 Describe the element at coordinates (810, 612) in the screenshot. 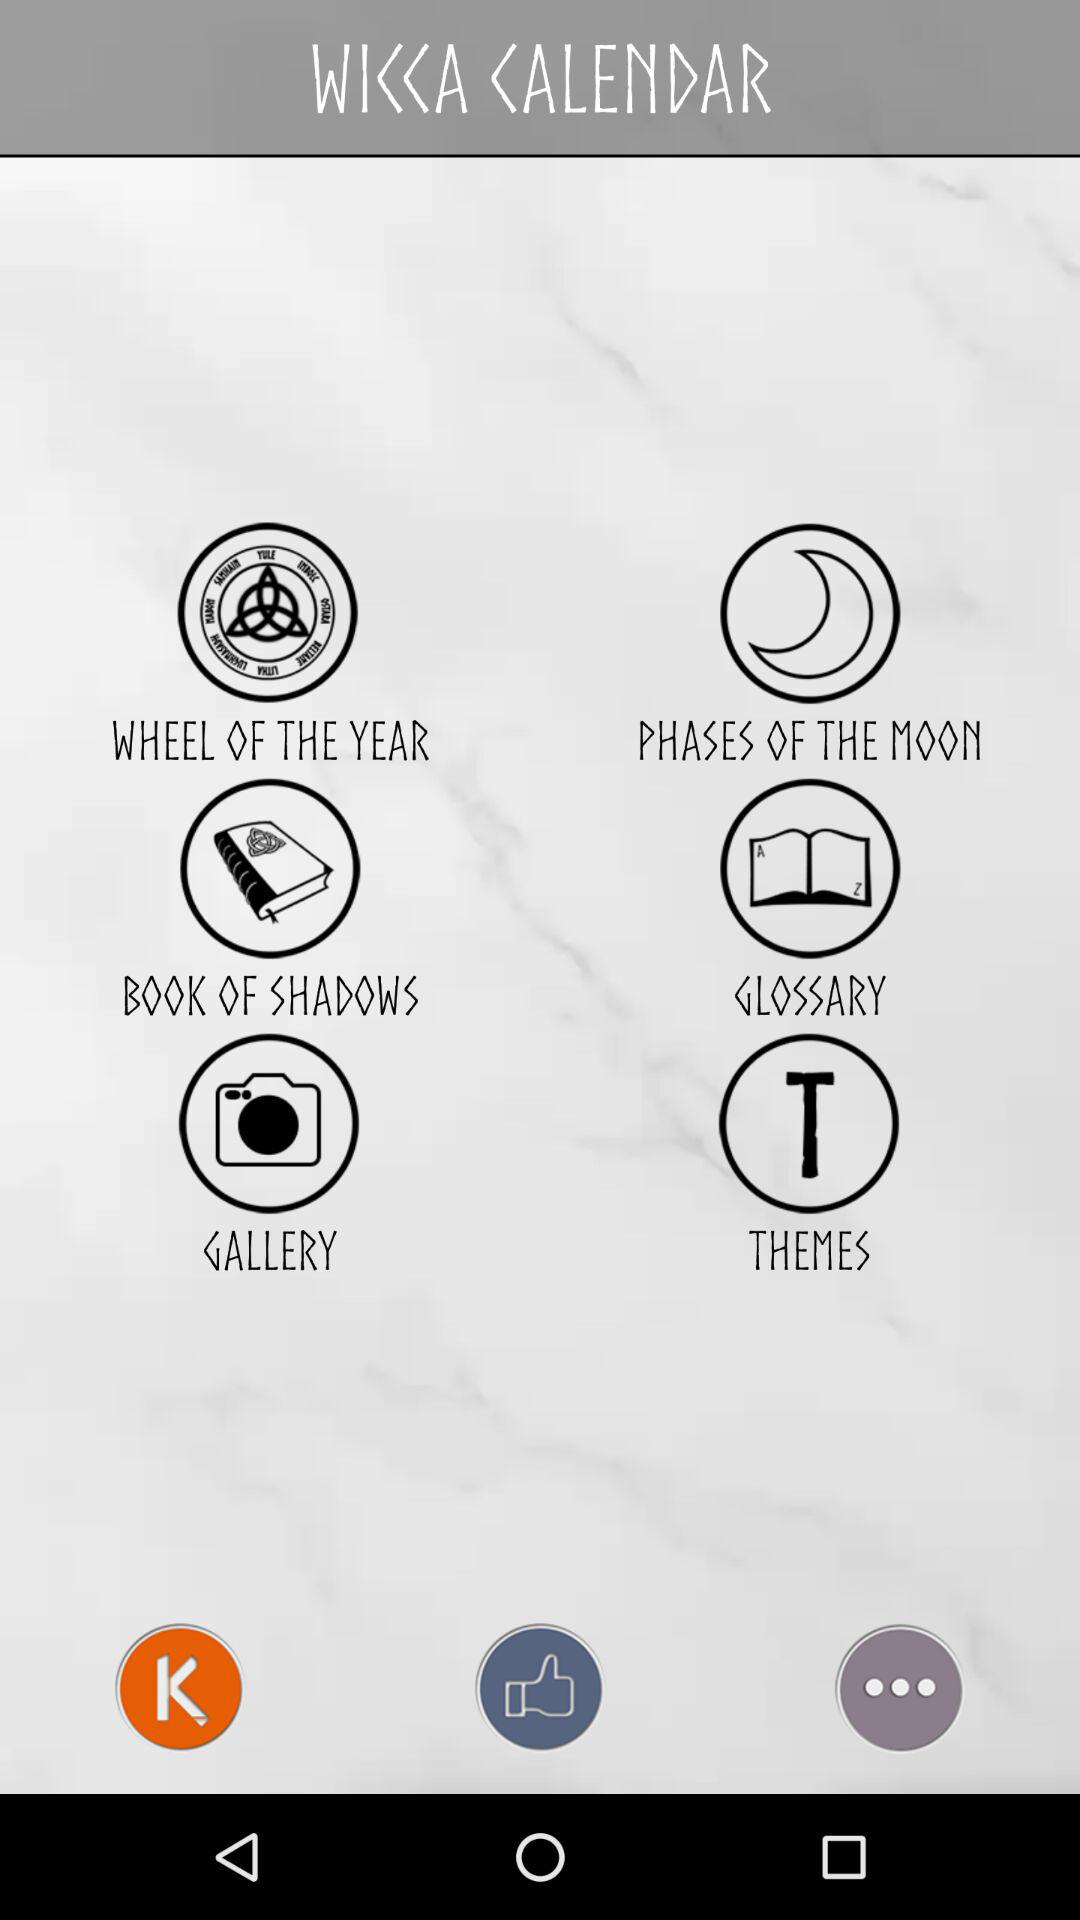

I see `view phases of the moon` at that location.